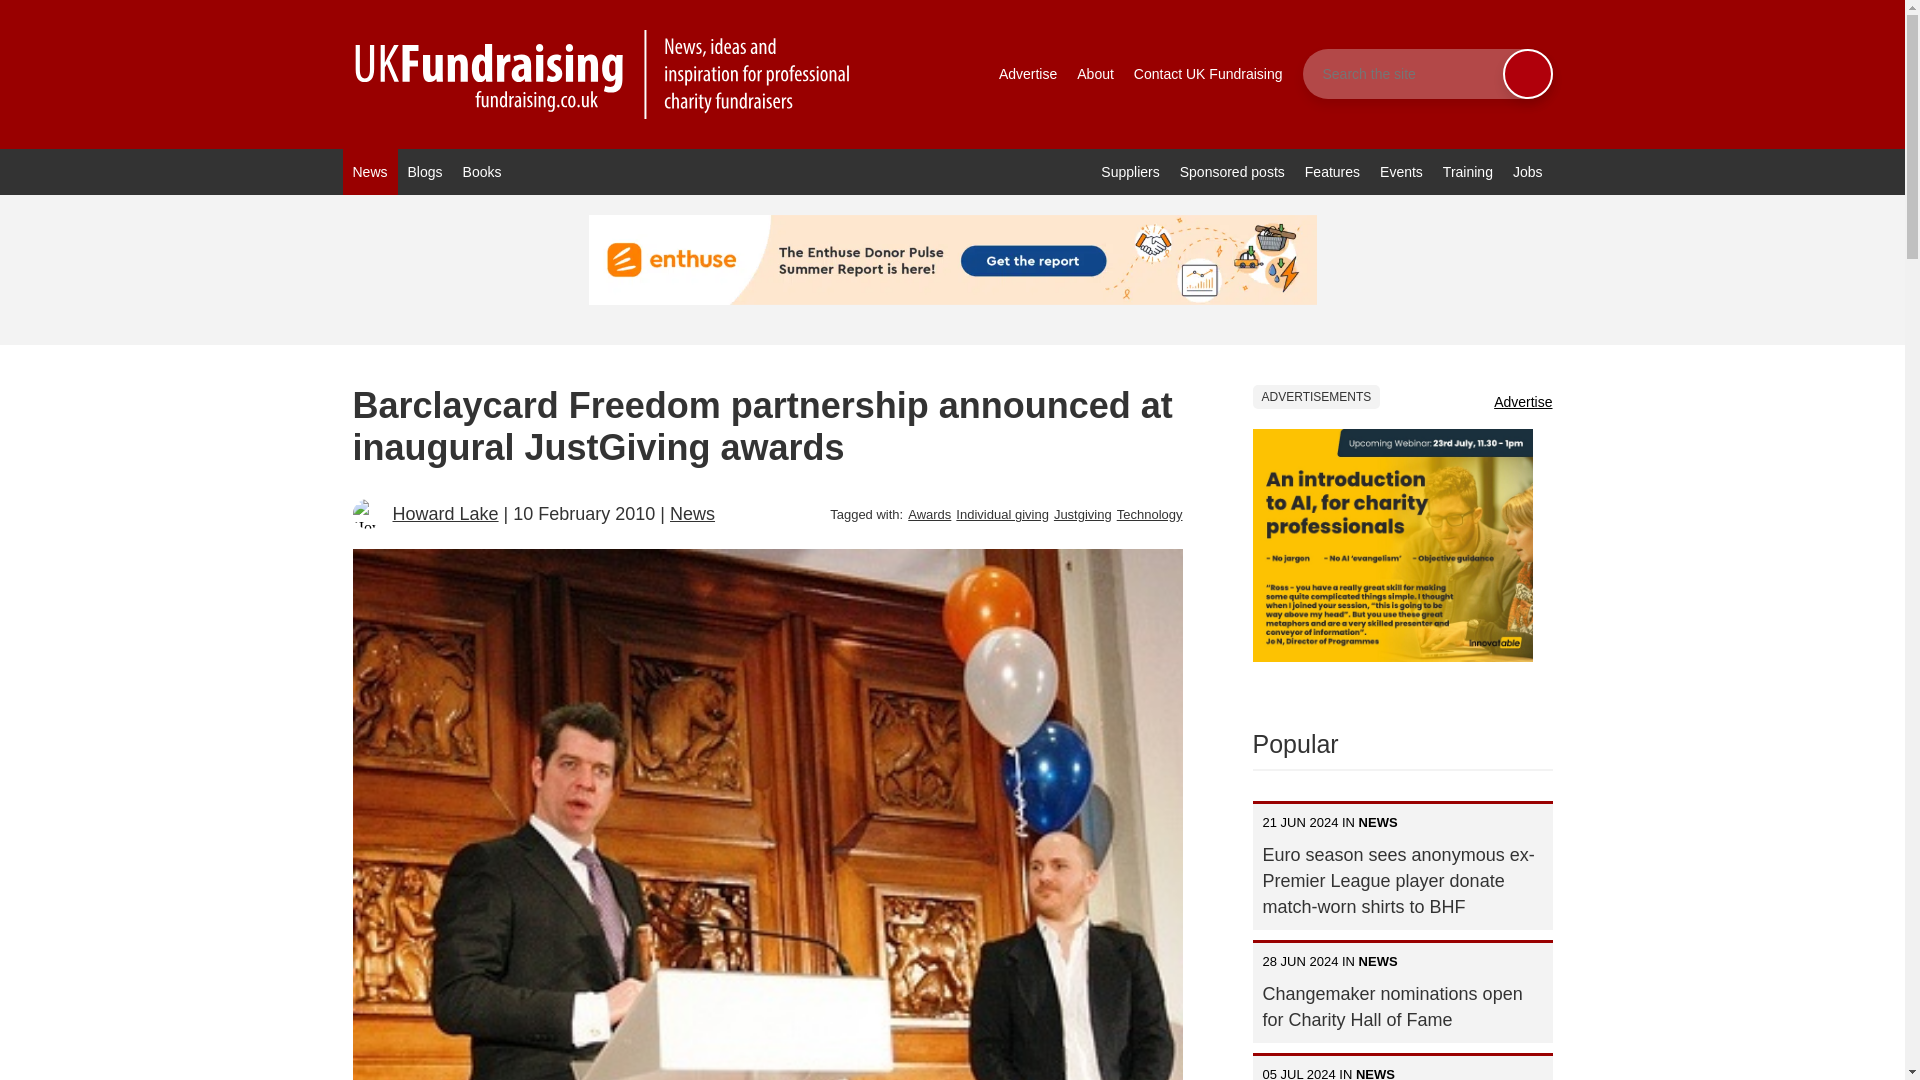  Describe the element at coordinates (1028, 74) in the screenshot. I see `Advertise` at that location.